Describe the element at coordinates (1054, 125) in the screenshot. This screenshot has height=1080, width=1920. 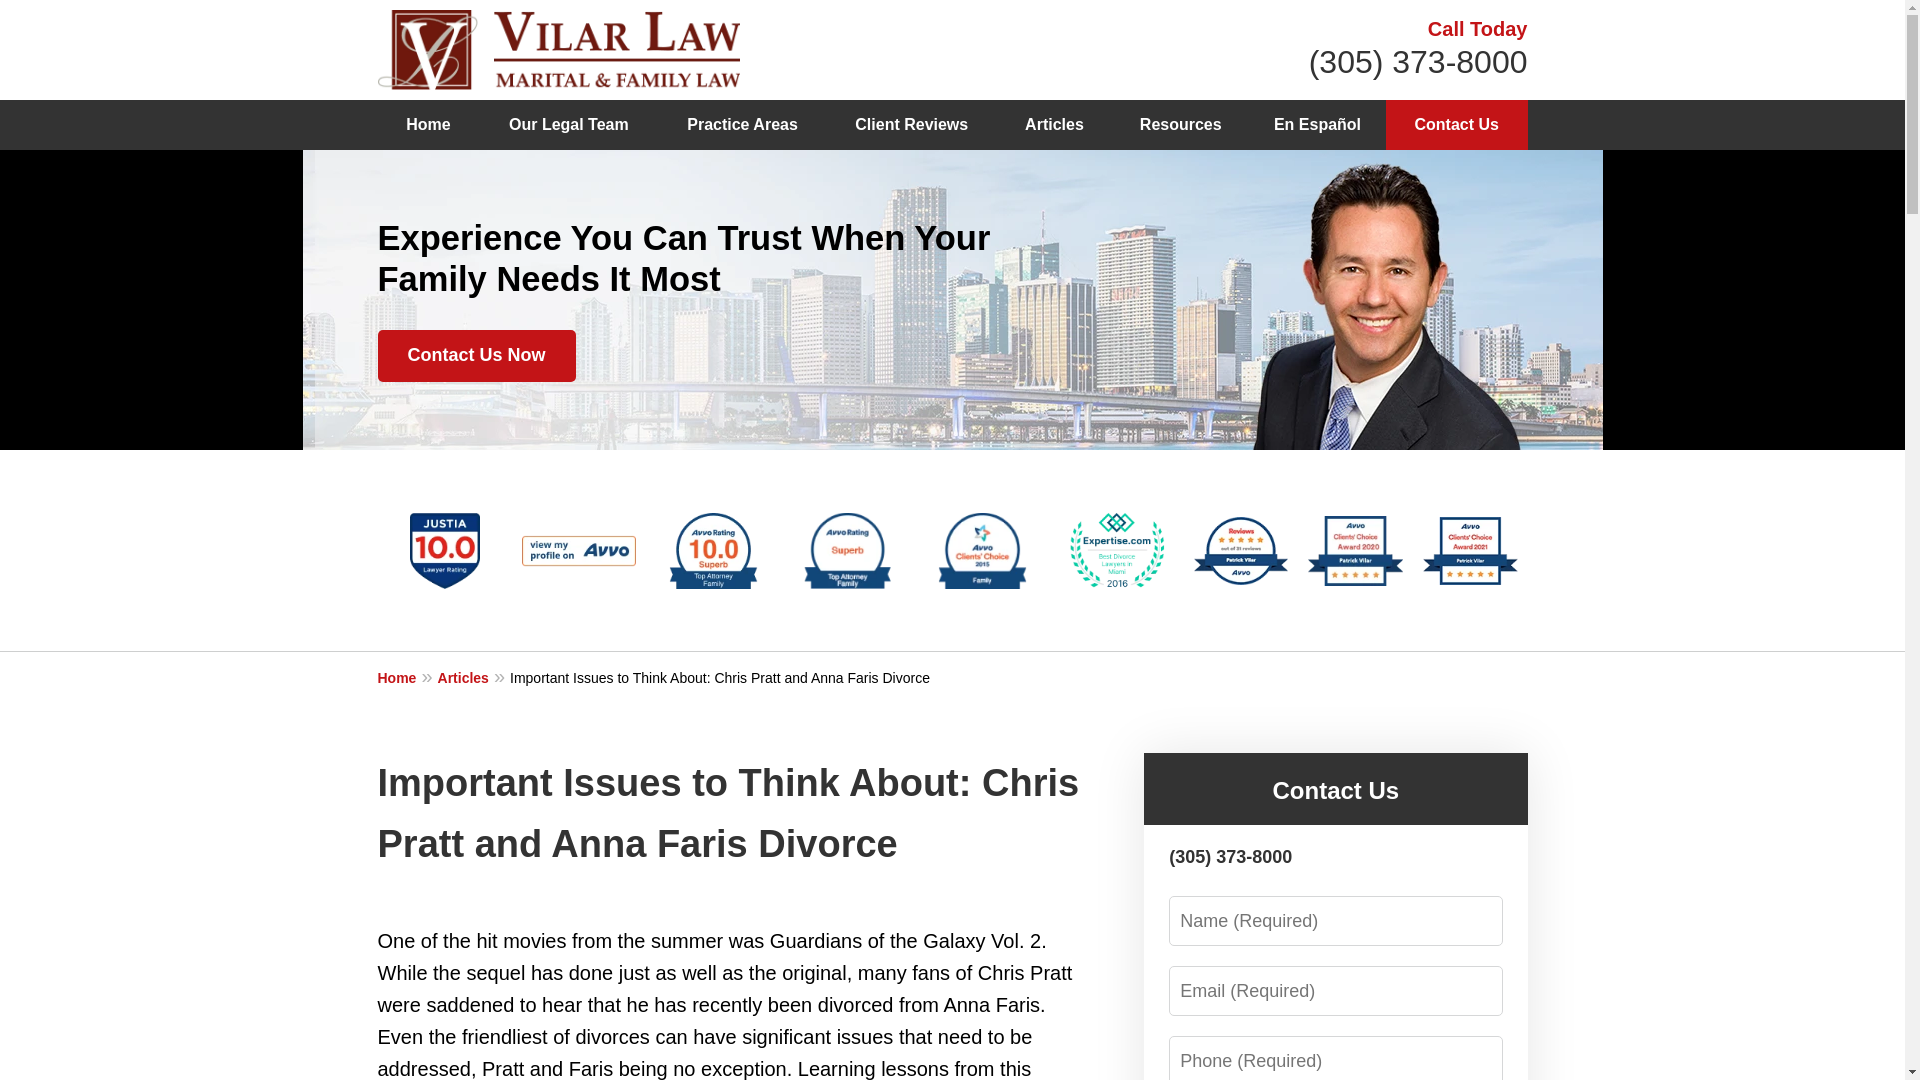
I see `Articles` at that location.